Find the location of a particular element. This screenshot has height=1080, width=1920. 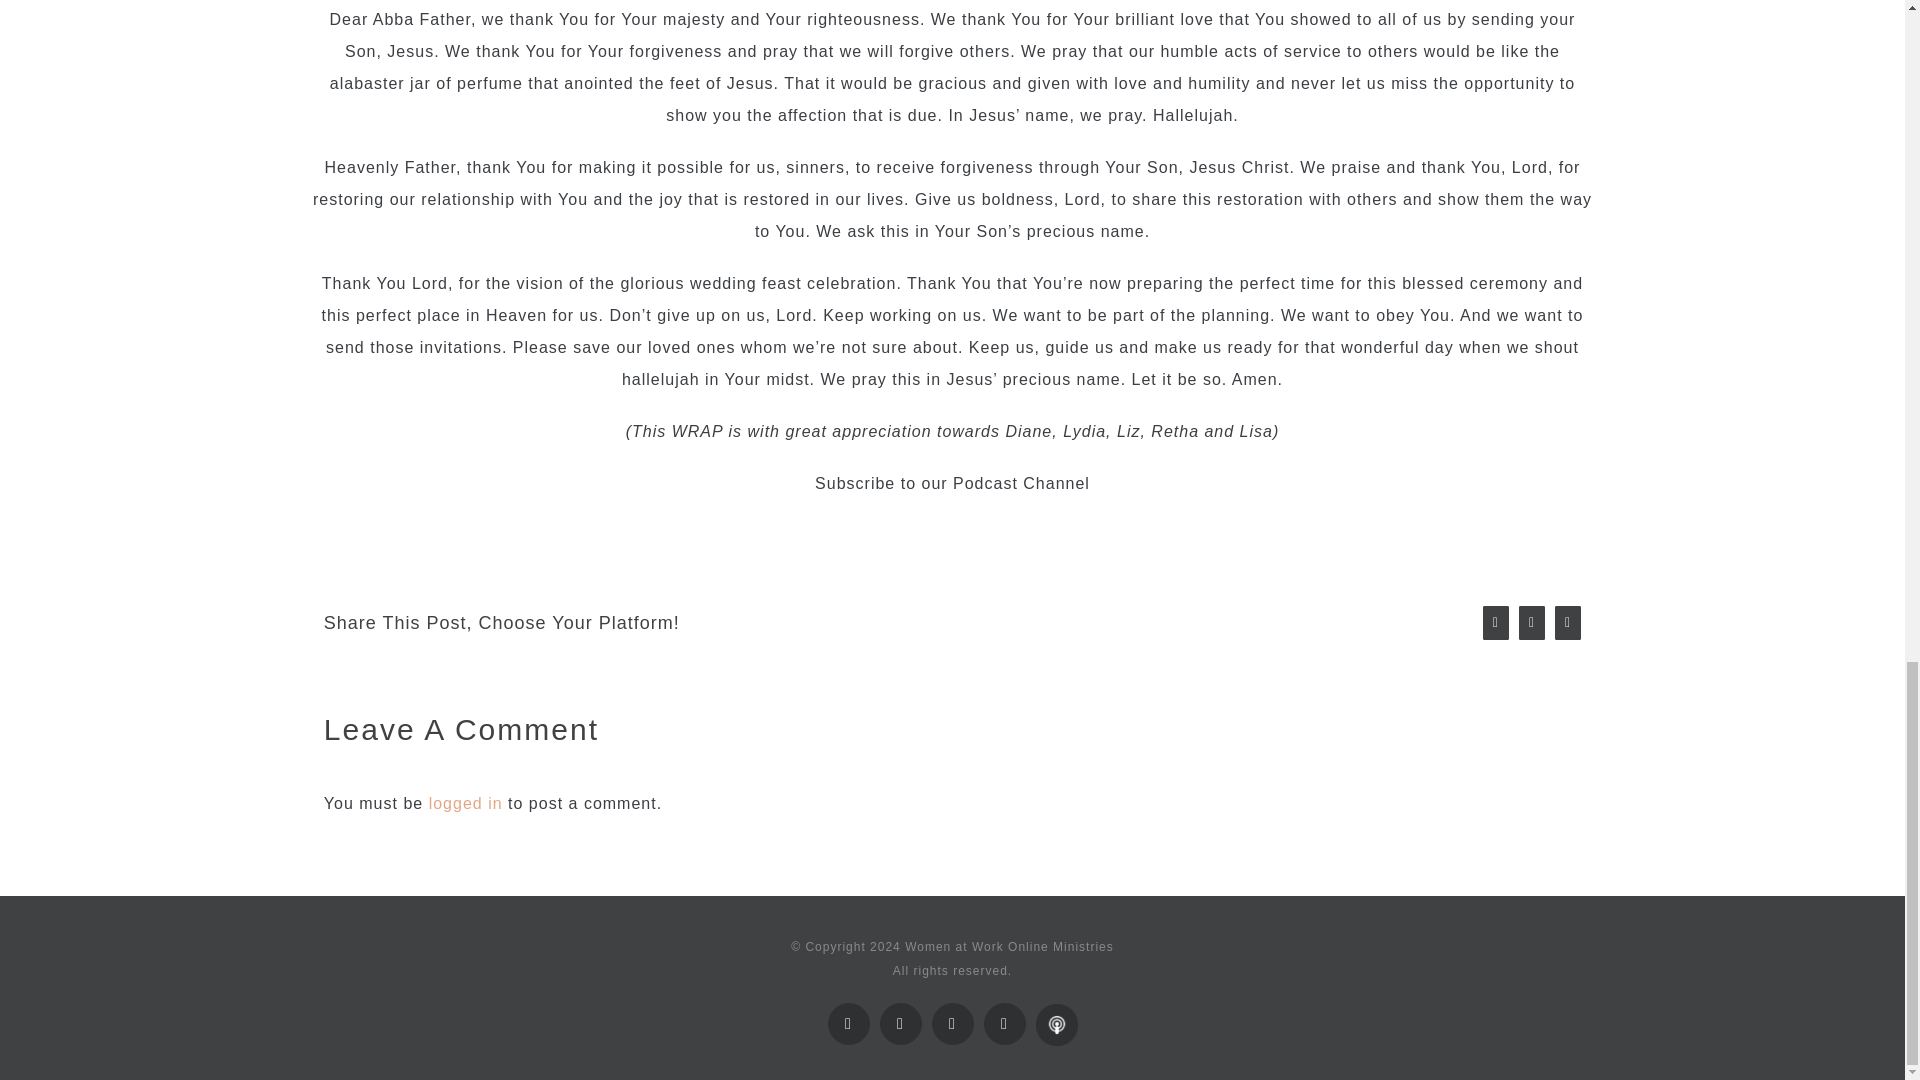

Instagram is located at coordinates (1004, 1024).